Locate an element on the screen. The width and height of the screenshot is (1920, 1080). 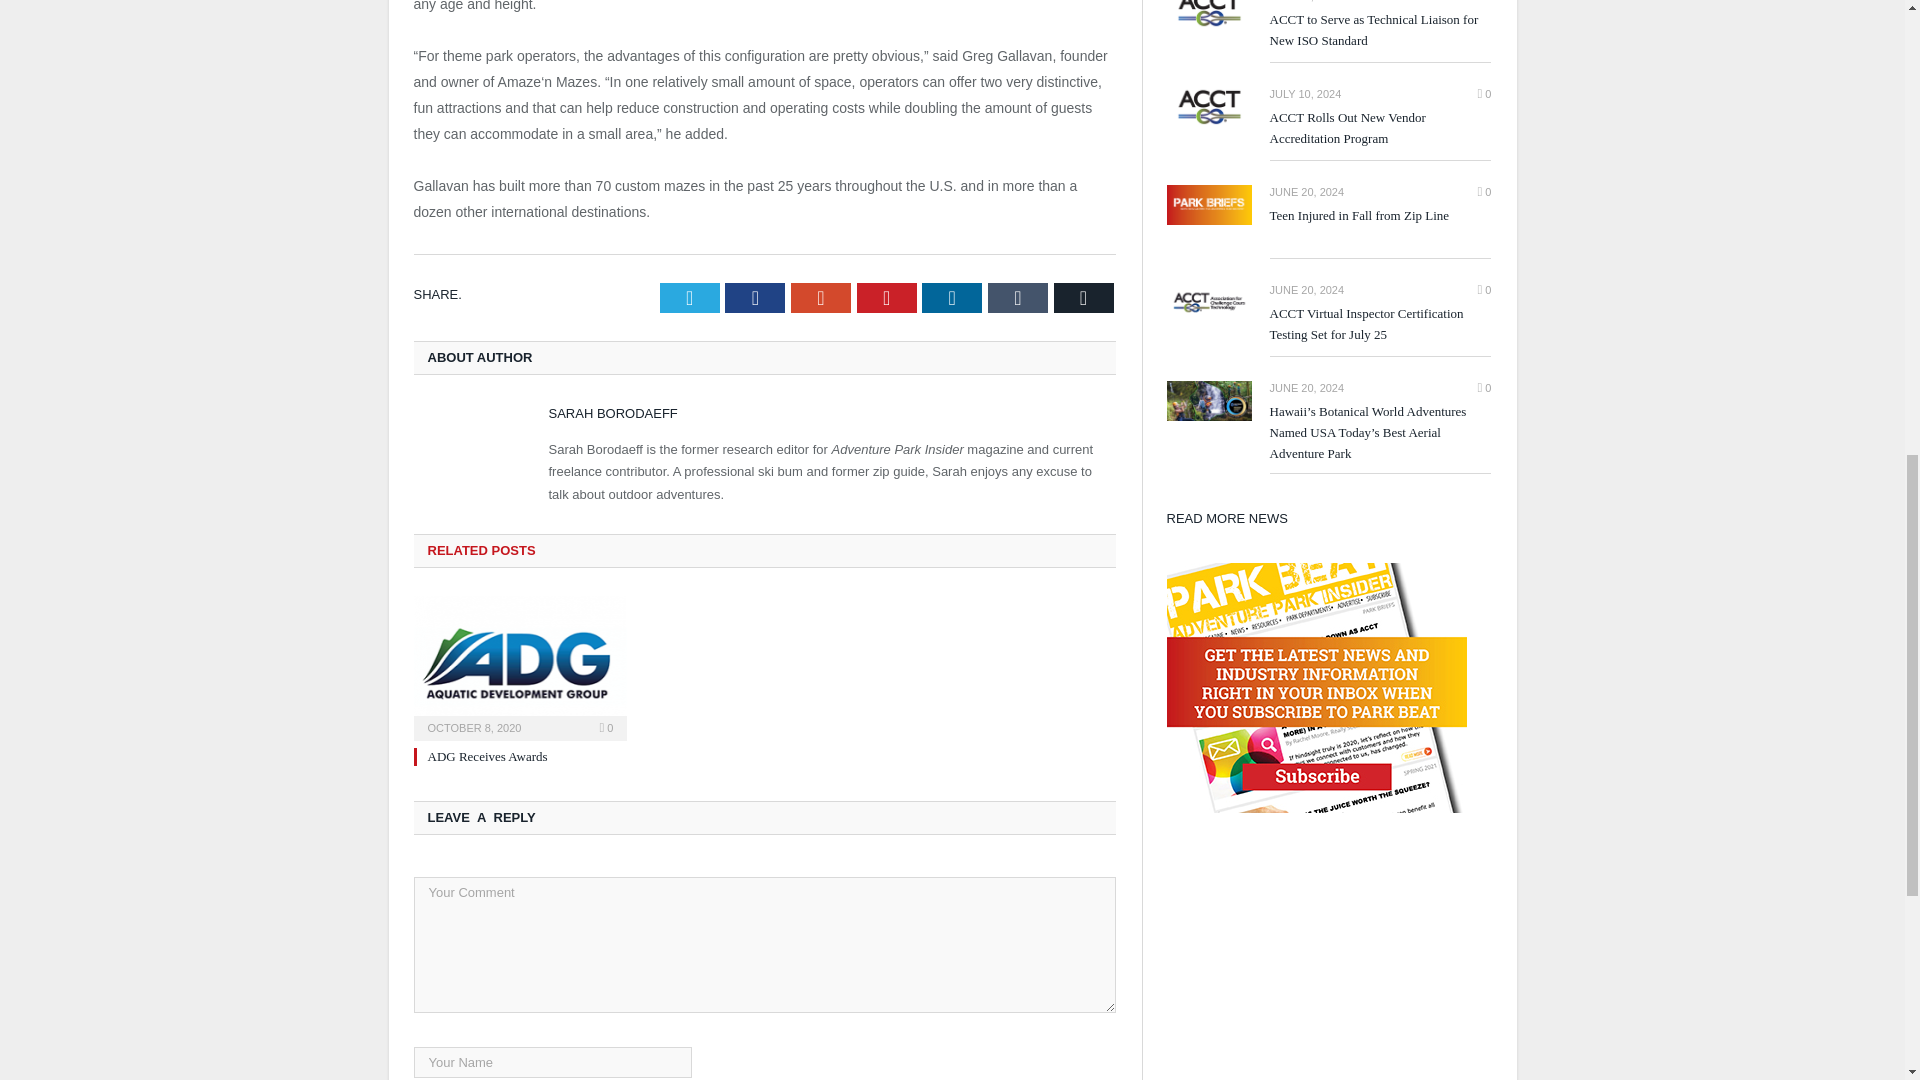
ACCT to Serve as Technical Liaison for New ISO Standard is located at coordinates (1380, 30).